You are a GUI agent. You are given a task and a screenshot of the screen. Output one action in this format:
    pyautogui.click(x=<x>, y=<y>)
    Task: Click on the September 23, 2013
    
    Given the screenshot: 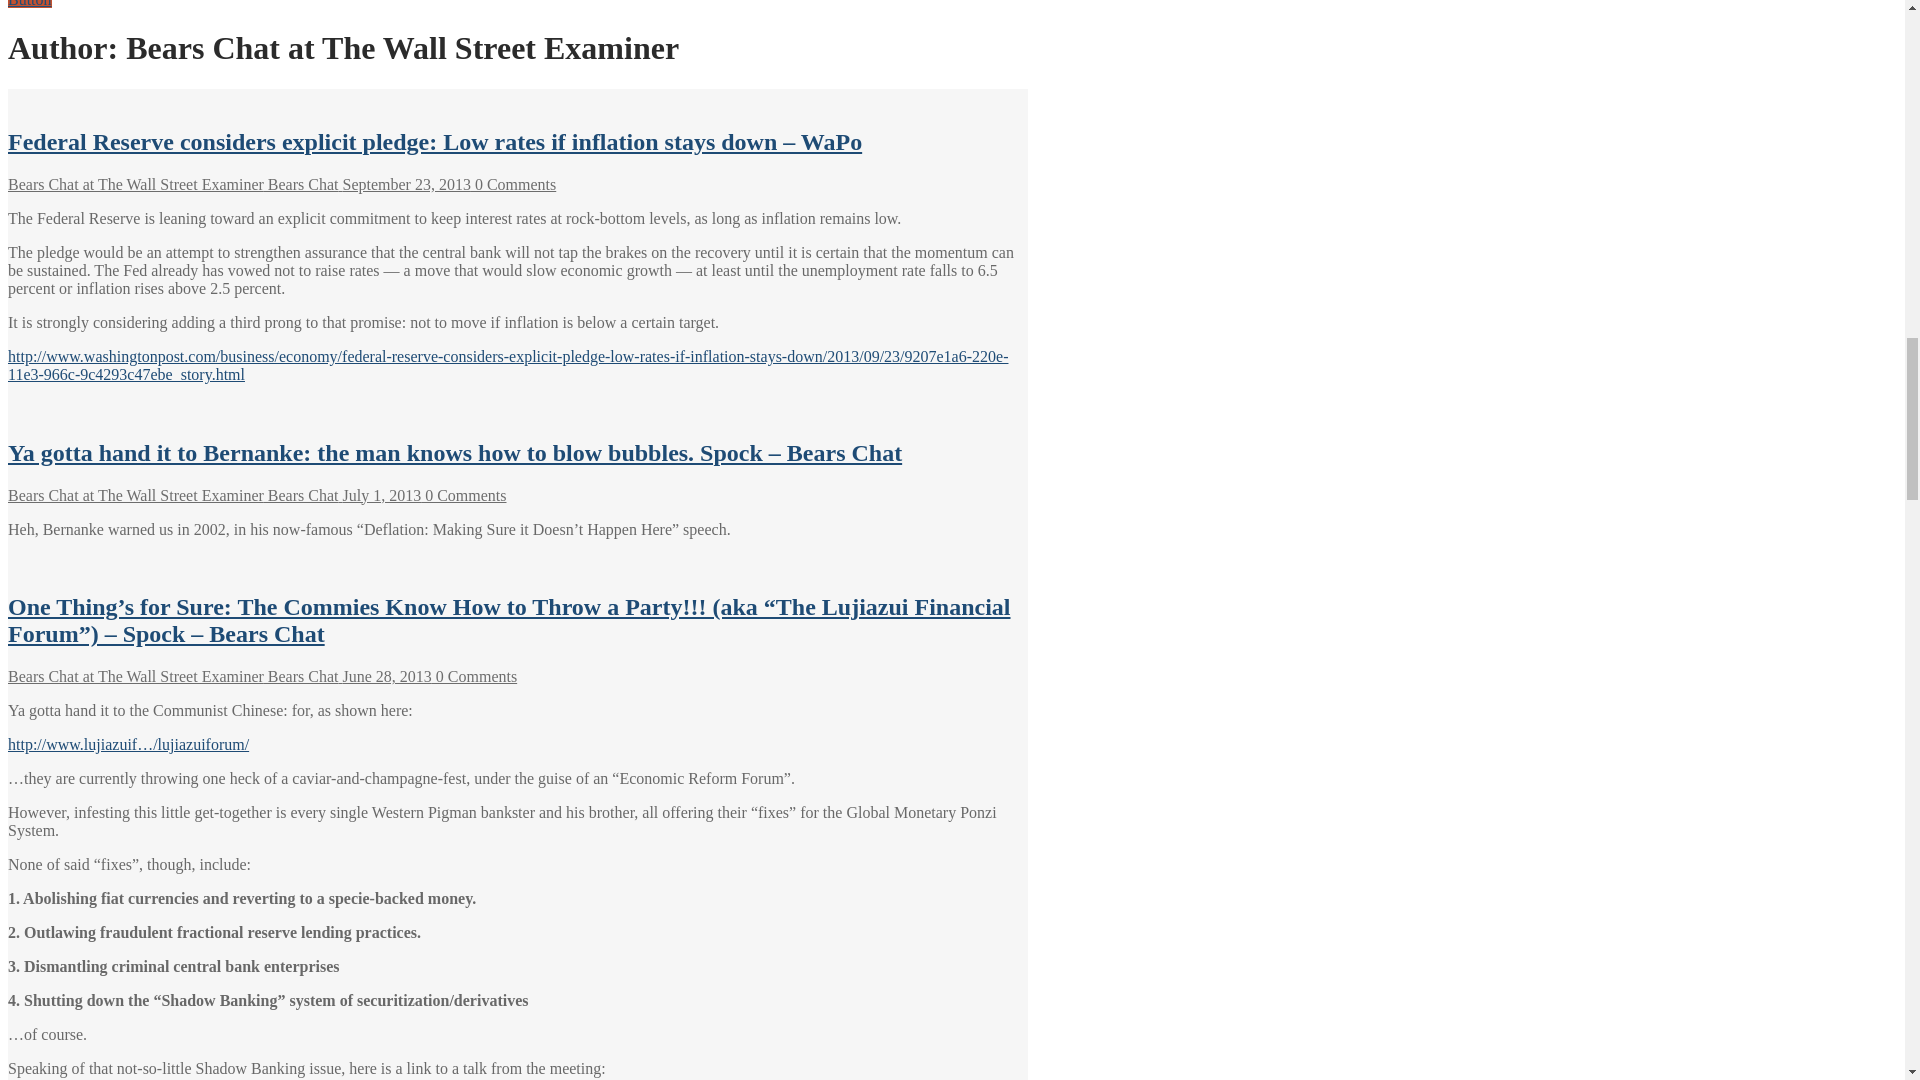 What is the action you would take?
    pyautogui.click(x=404, y=184)
    